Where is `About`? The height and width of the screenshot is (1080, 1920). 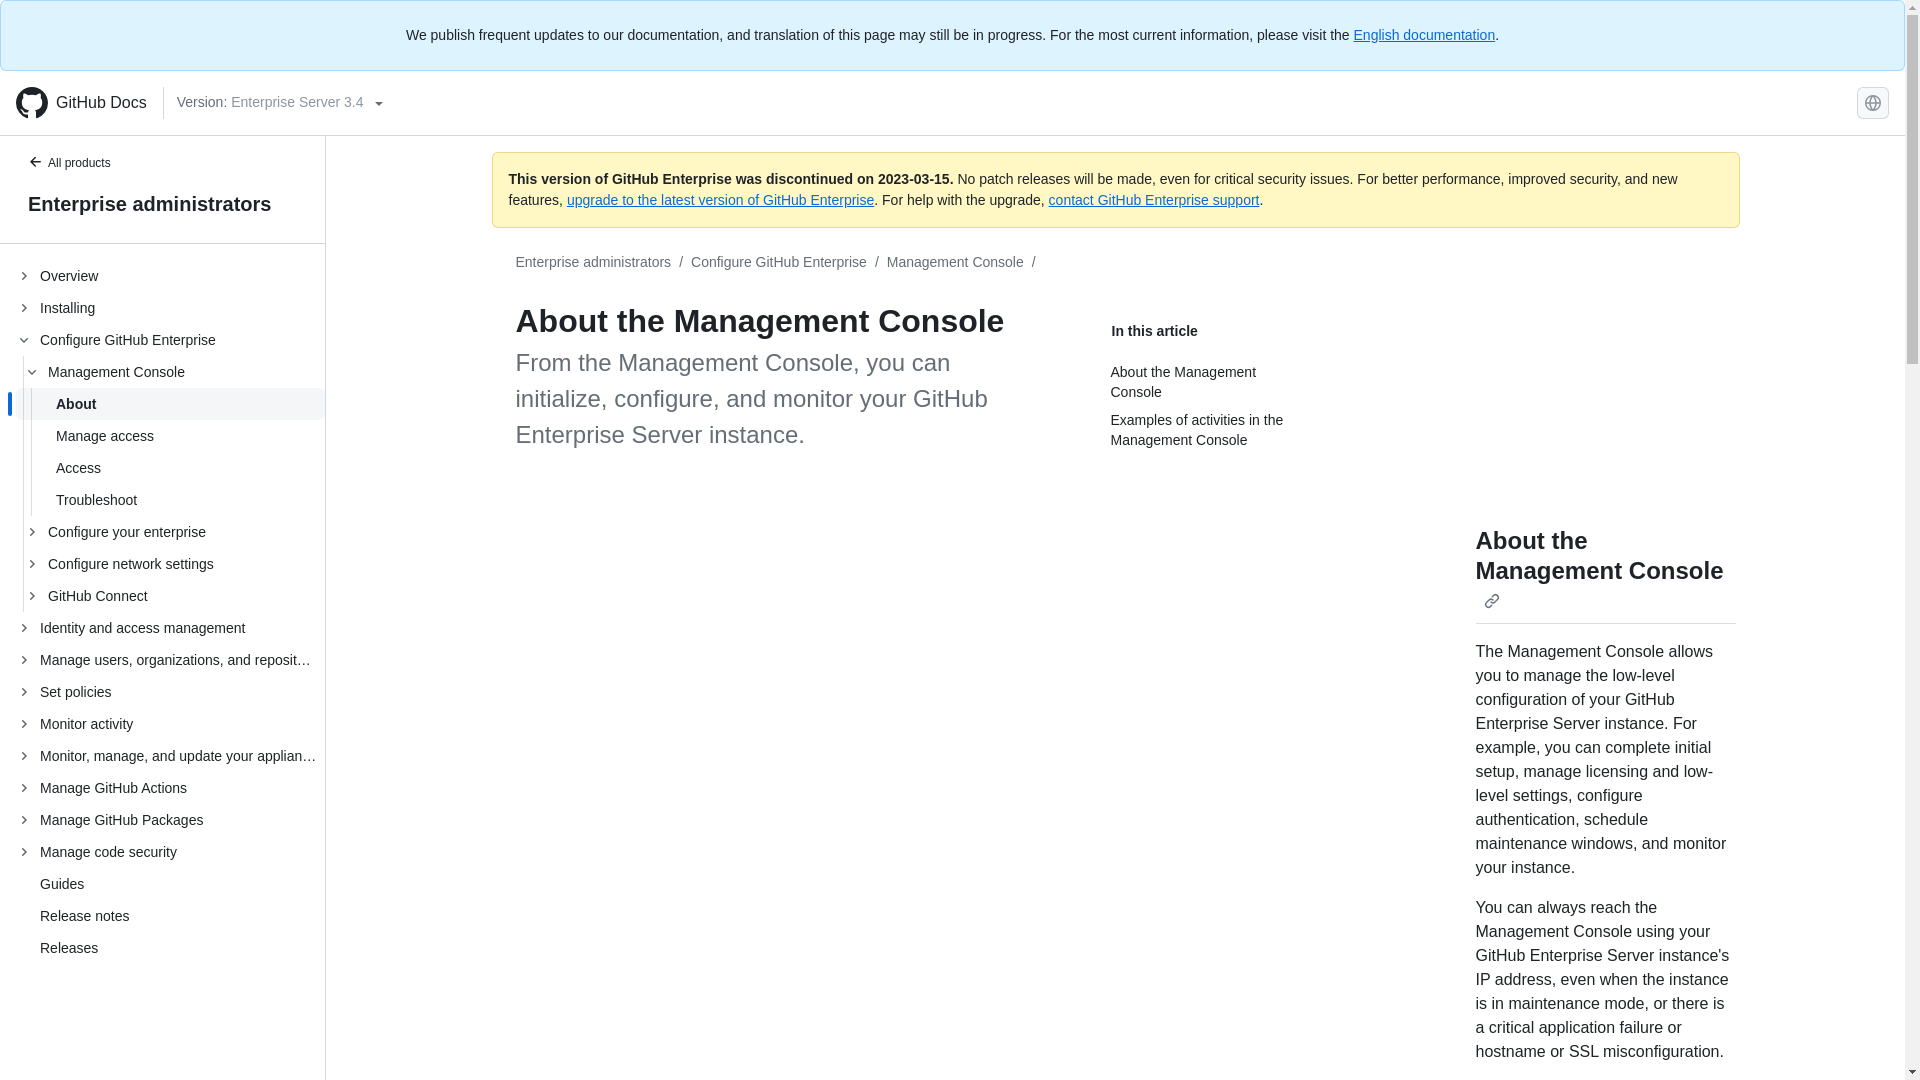
About is located at coordinates (170, 404).